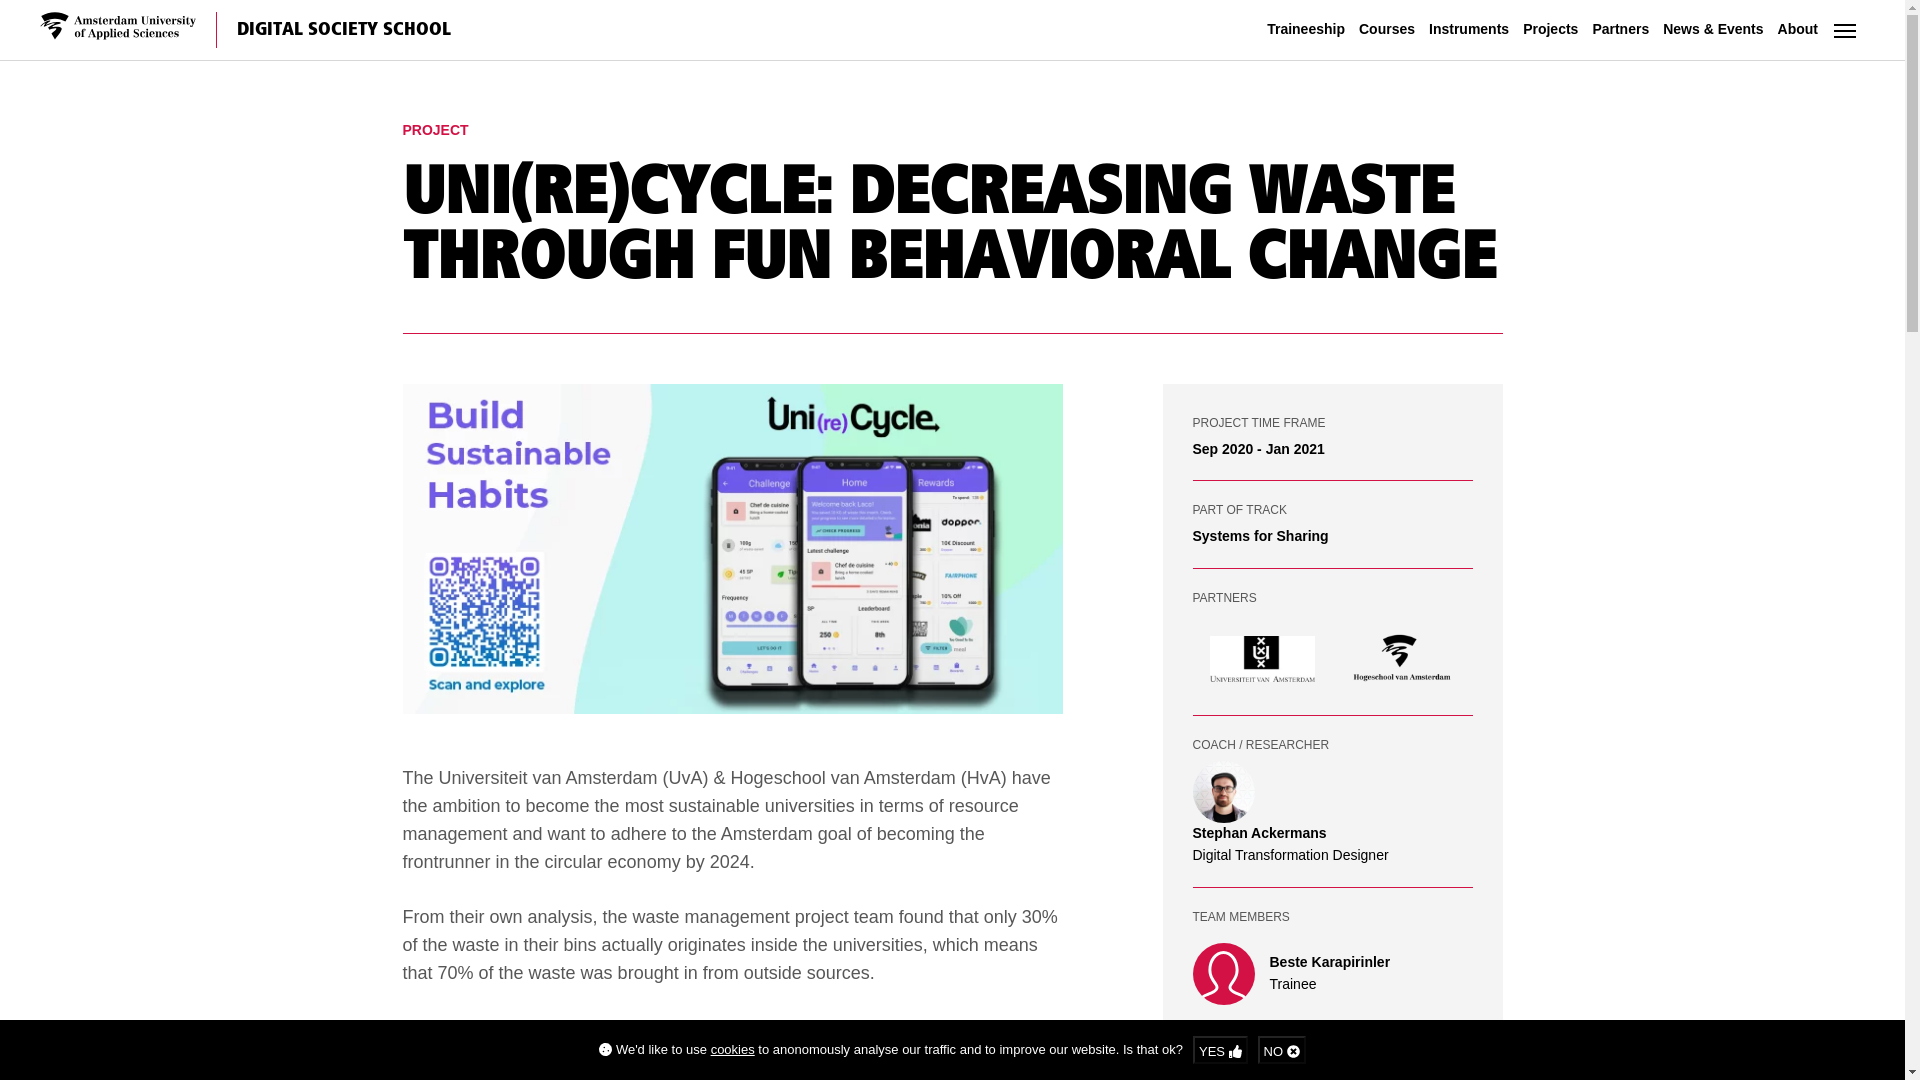 Image resolution: width=1920 pixels, height=1080 pixels. I want to click on DIGITAL SOCIETY SCHOOL, so click(342, 29).